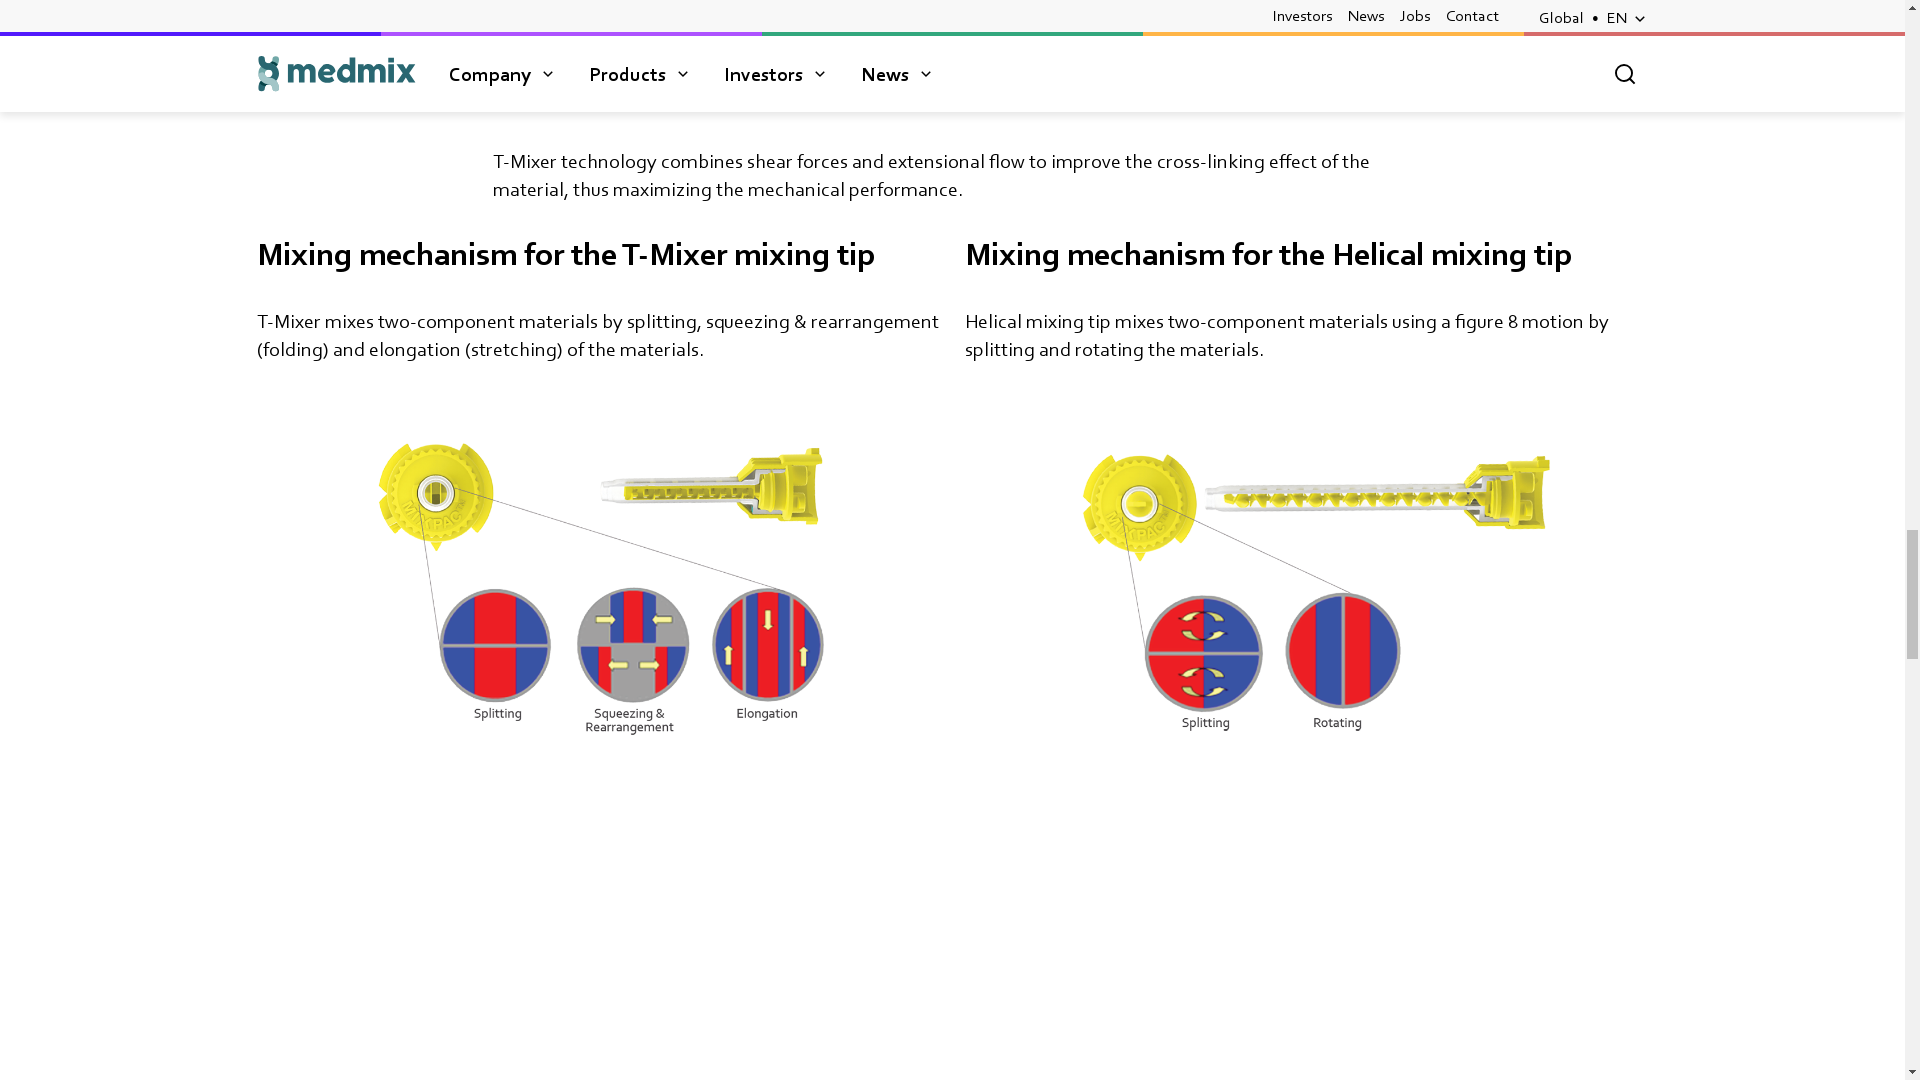 The width and height of the screenshot is (1920, 1080). What do you see at coordinates (598, 954) in the screenshot?
I see `Mixing mechanism for the T-Mixer mixing tip` at bounding box center [598, 954].